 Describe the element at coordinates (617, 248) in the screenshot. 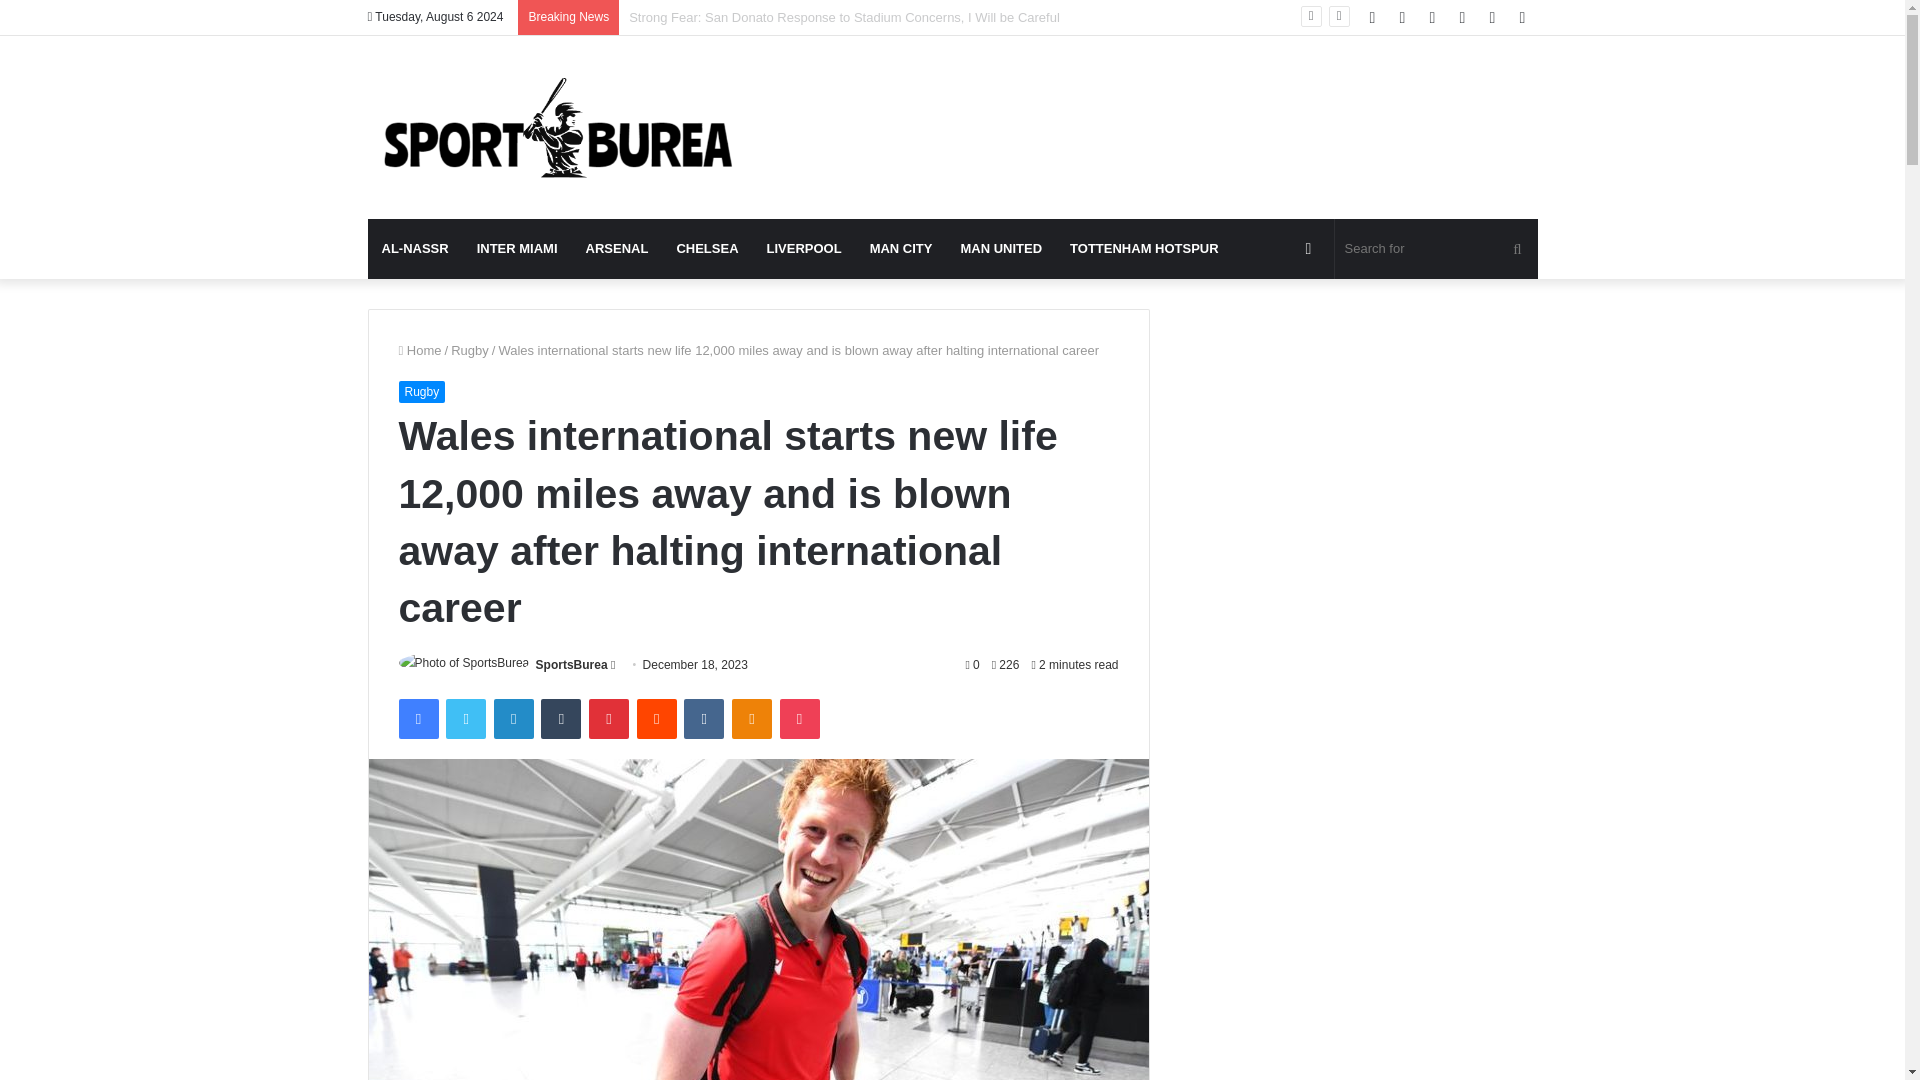

I see `ARSENAL` at that location.